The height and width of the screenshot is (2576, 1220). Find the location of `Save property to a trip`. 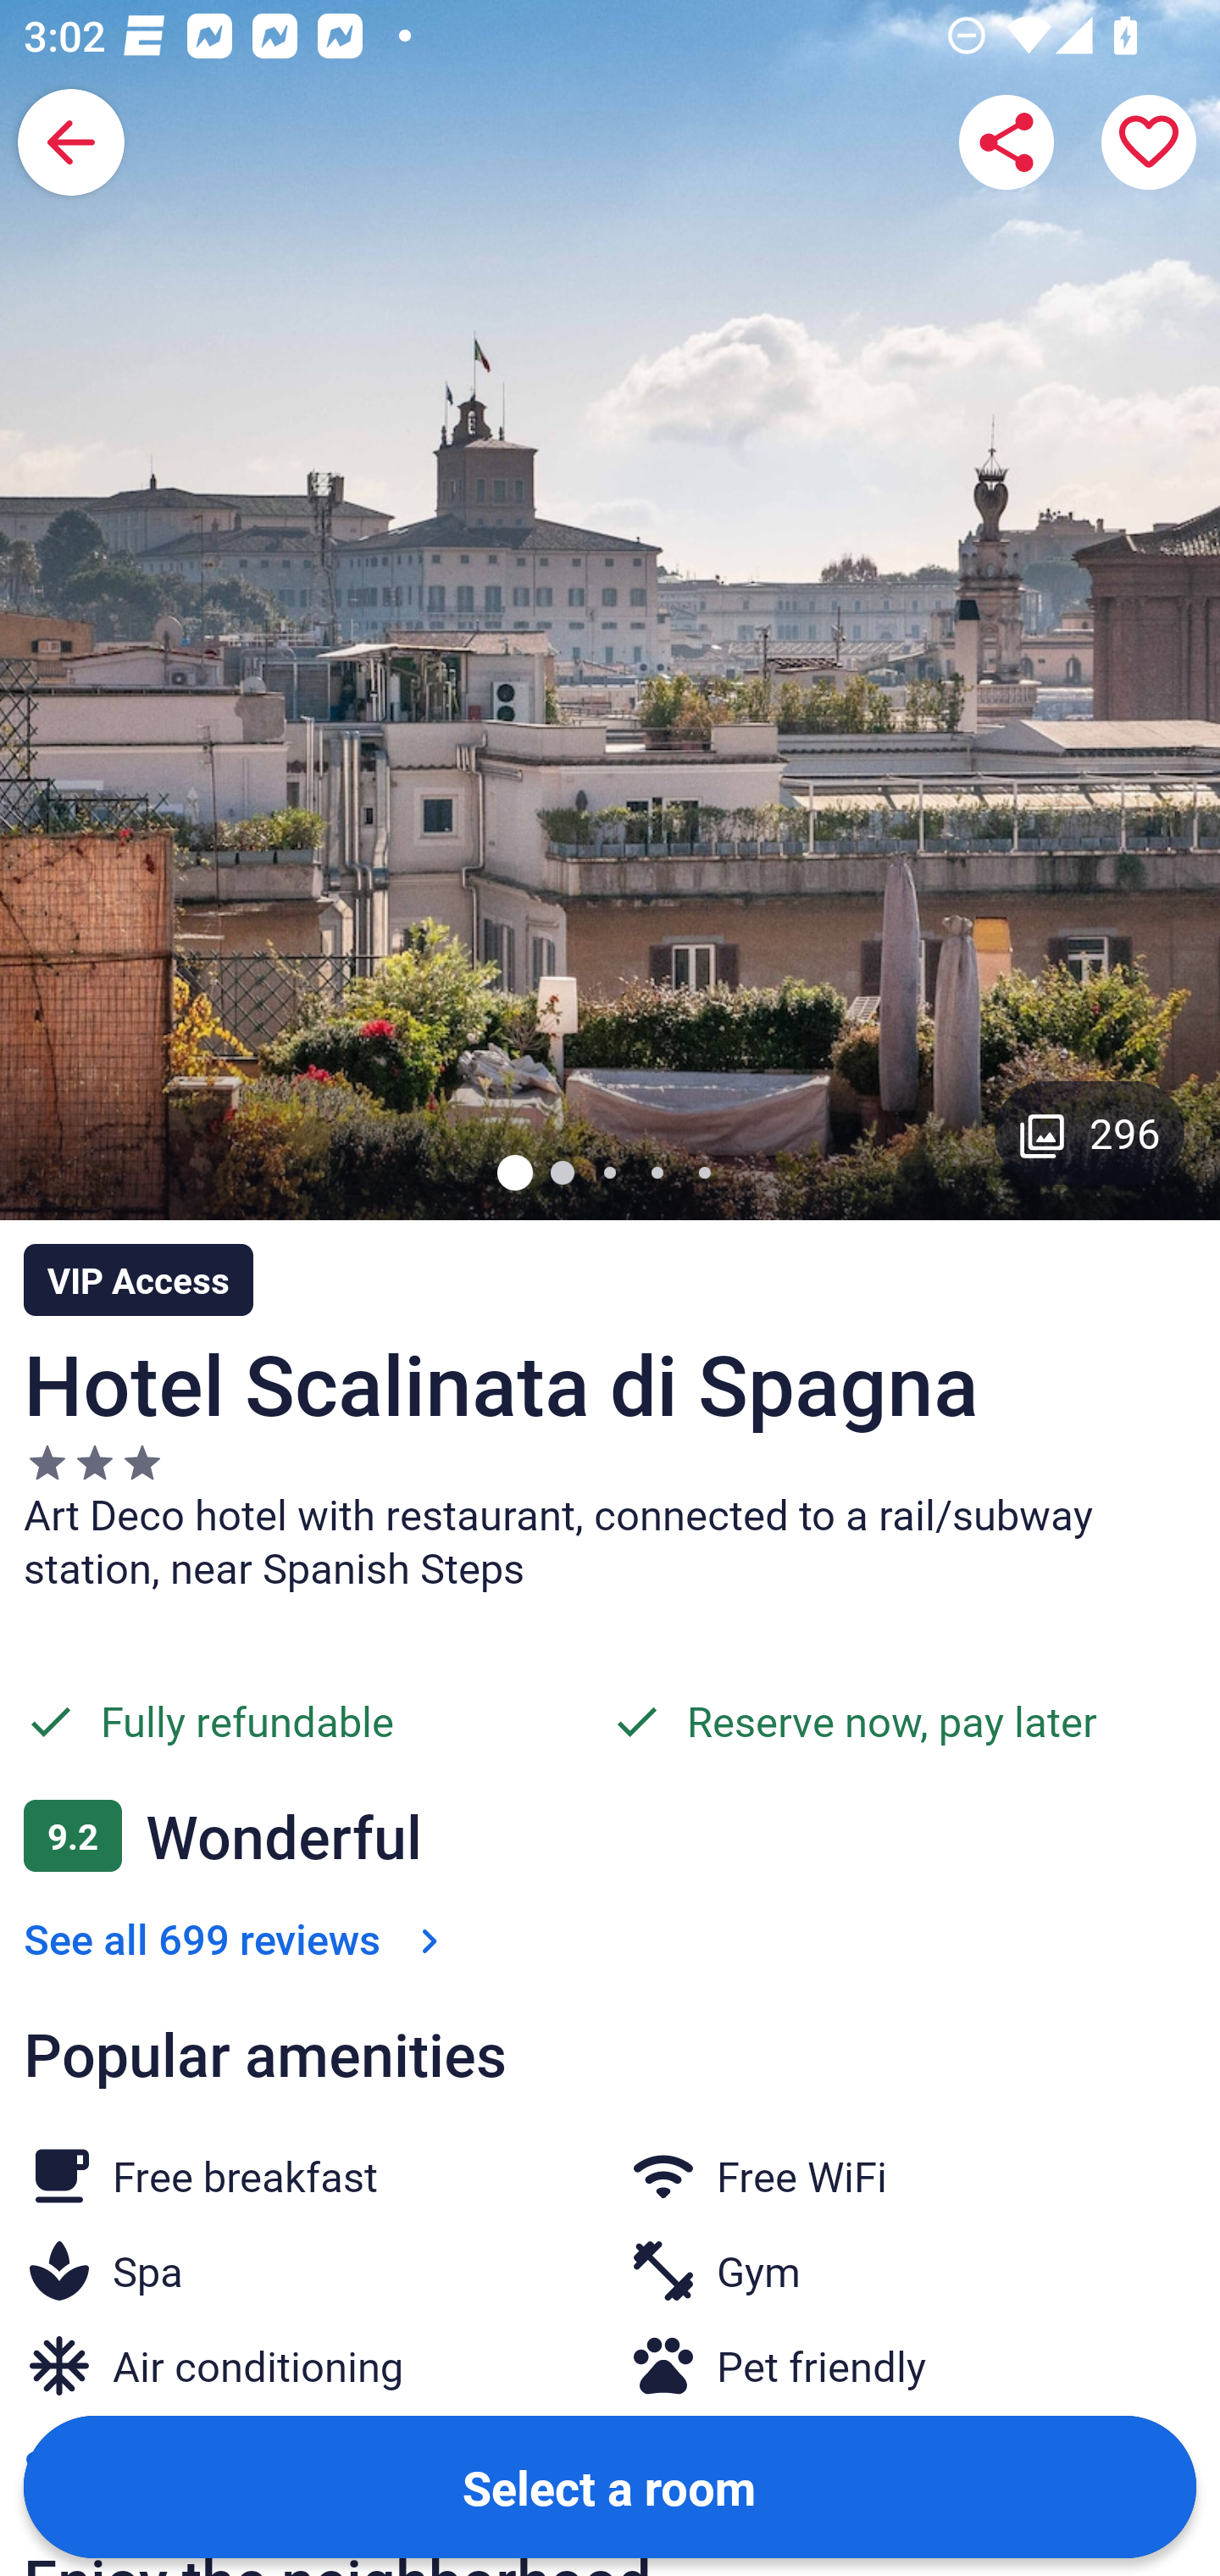

Save property to a trip is located at coordinates (1149, 142).